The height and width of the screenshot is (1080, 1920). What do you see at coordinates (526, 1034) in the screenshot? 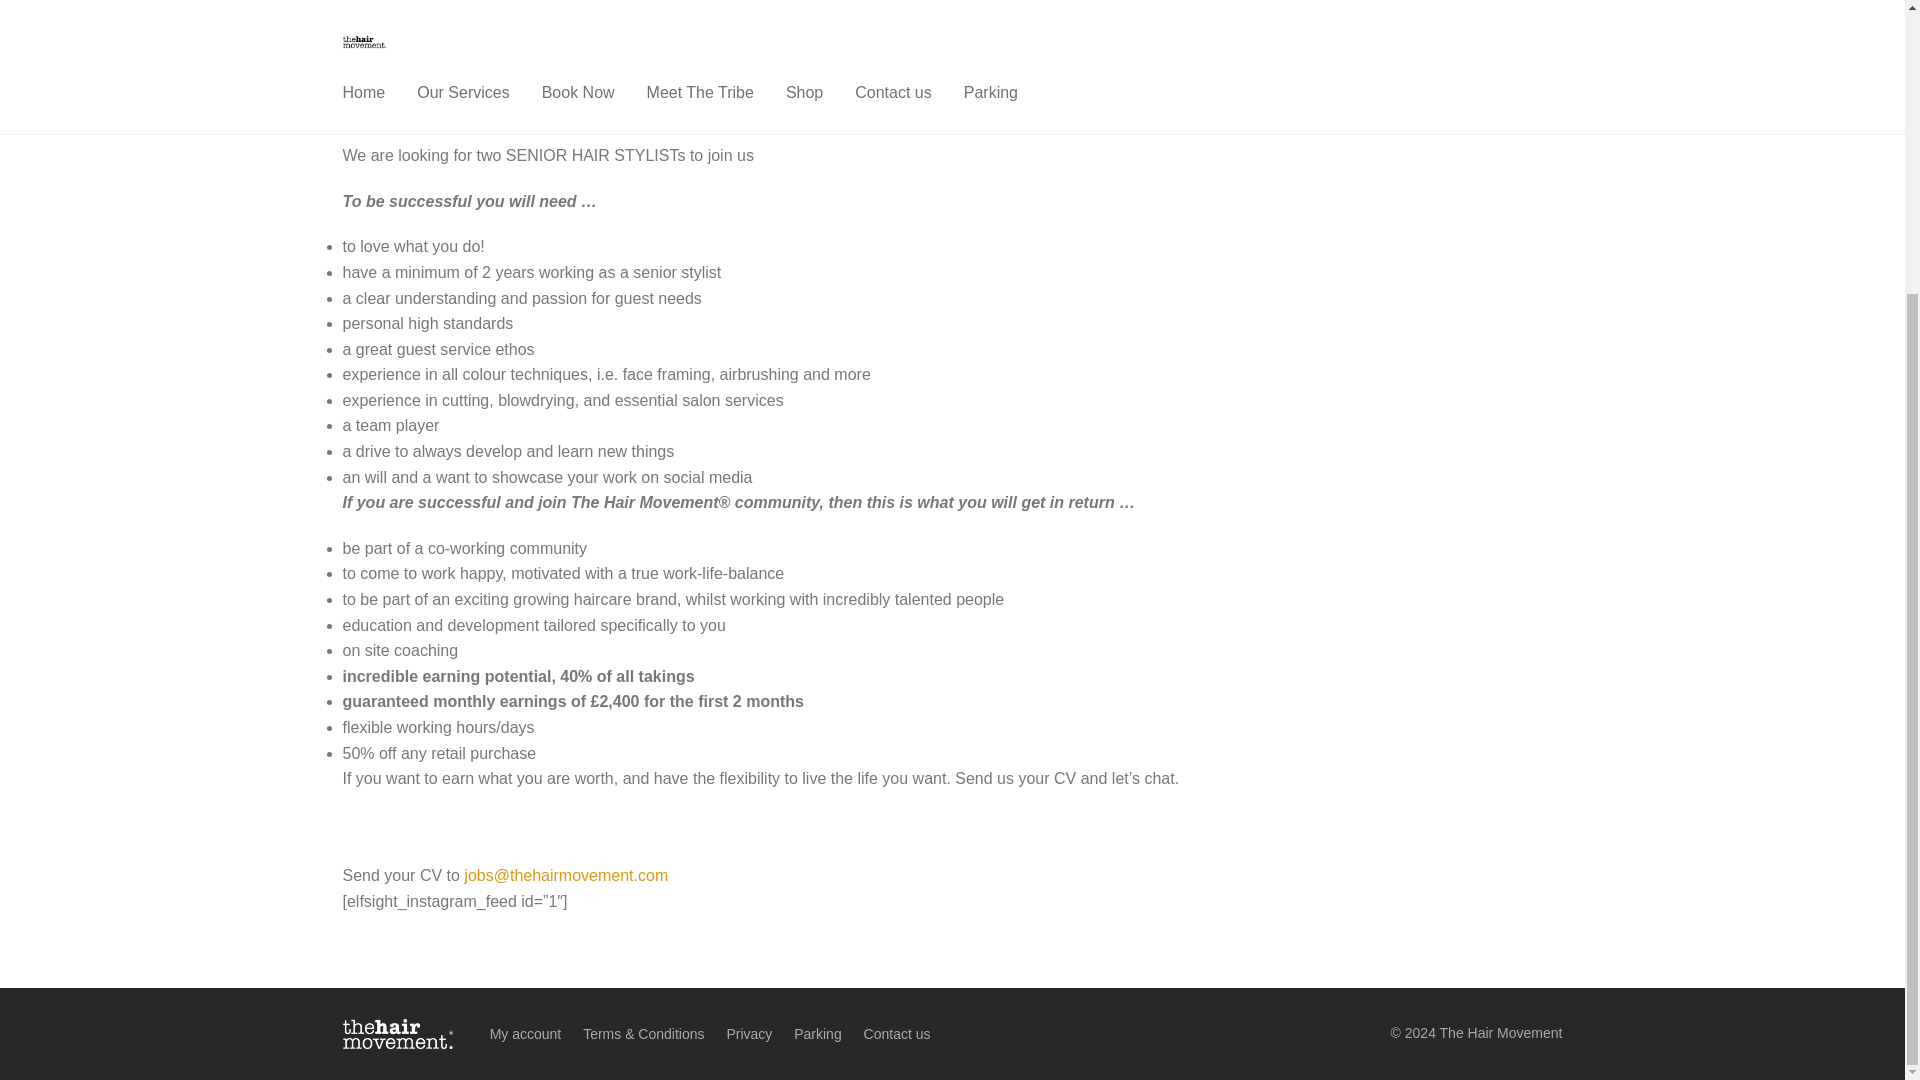
I see `My account` at bounding box center [526, 1034].